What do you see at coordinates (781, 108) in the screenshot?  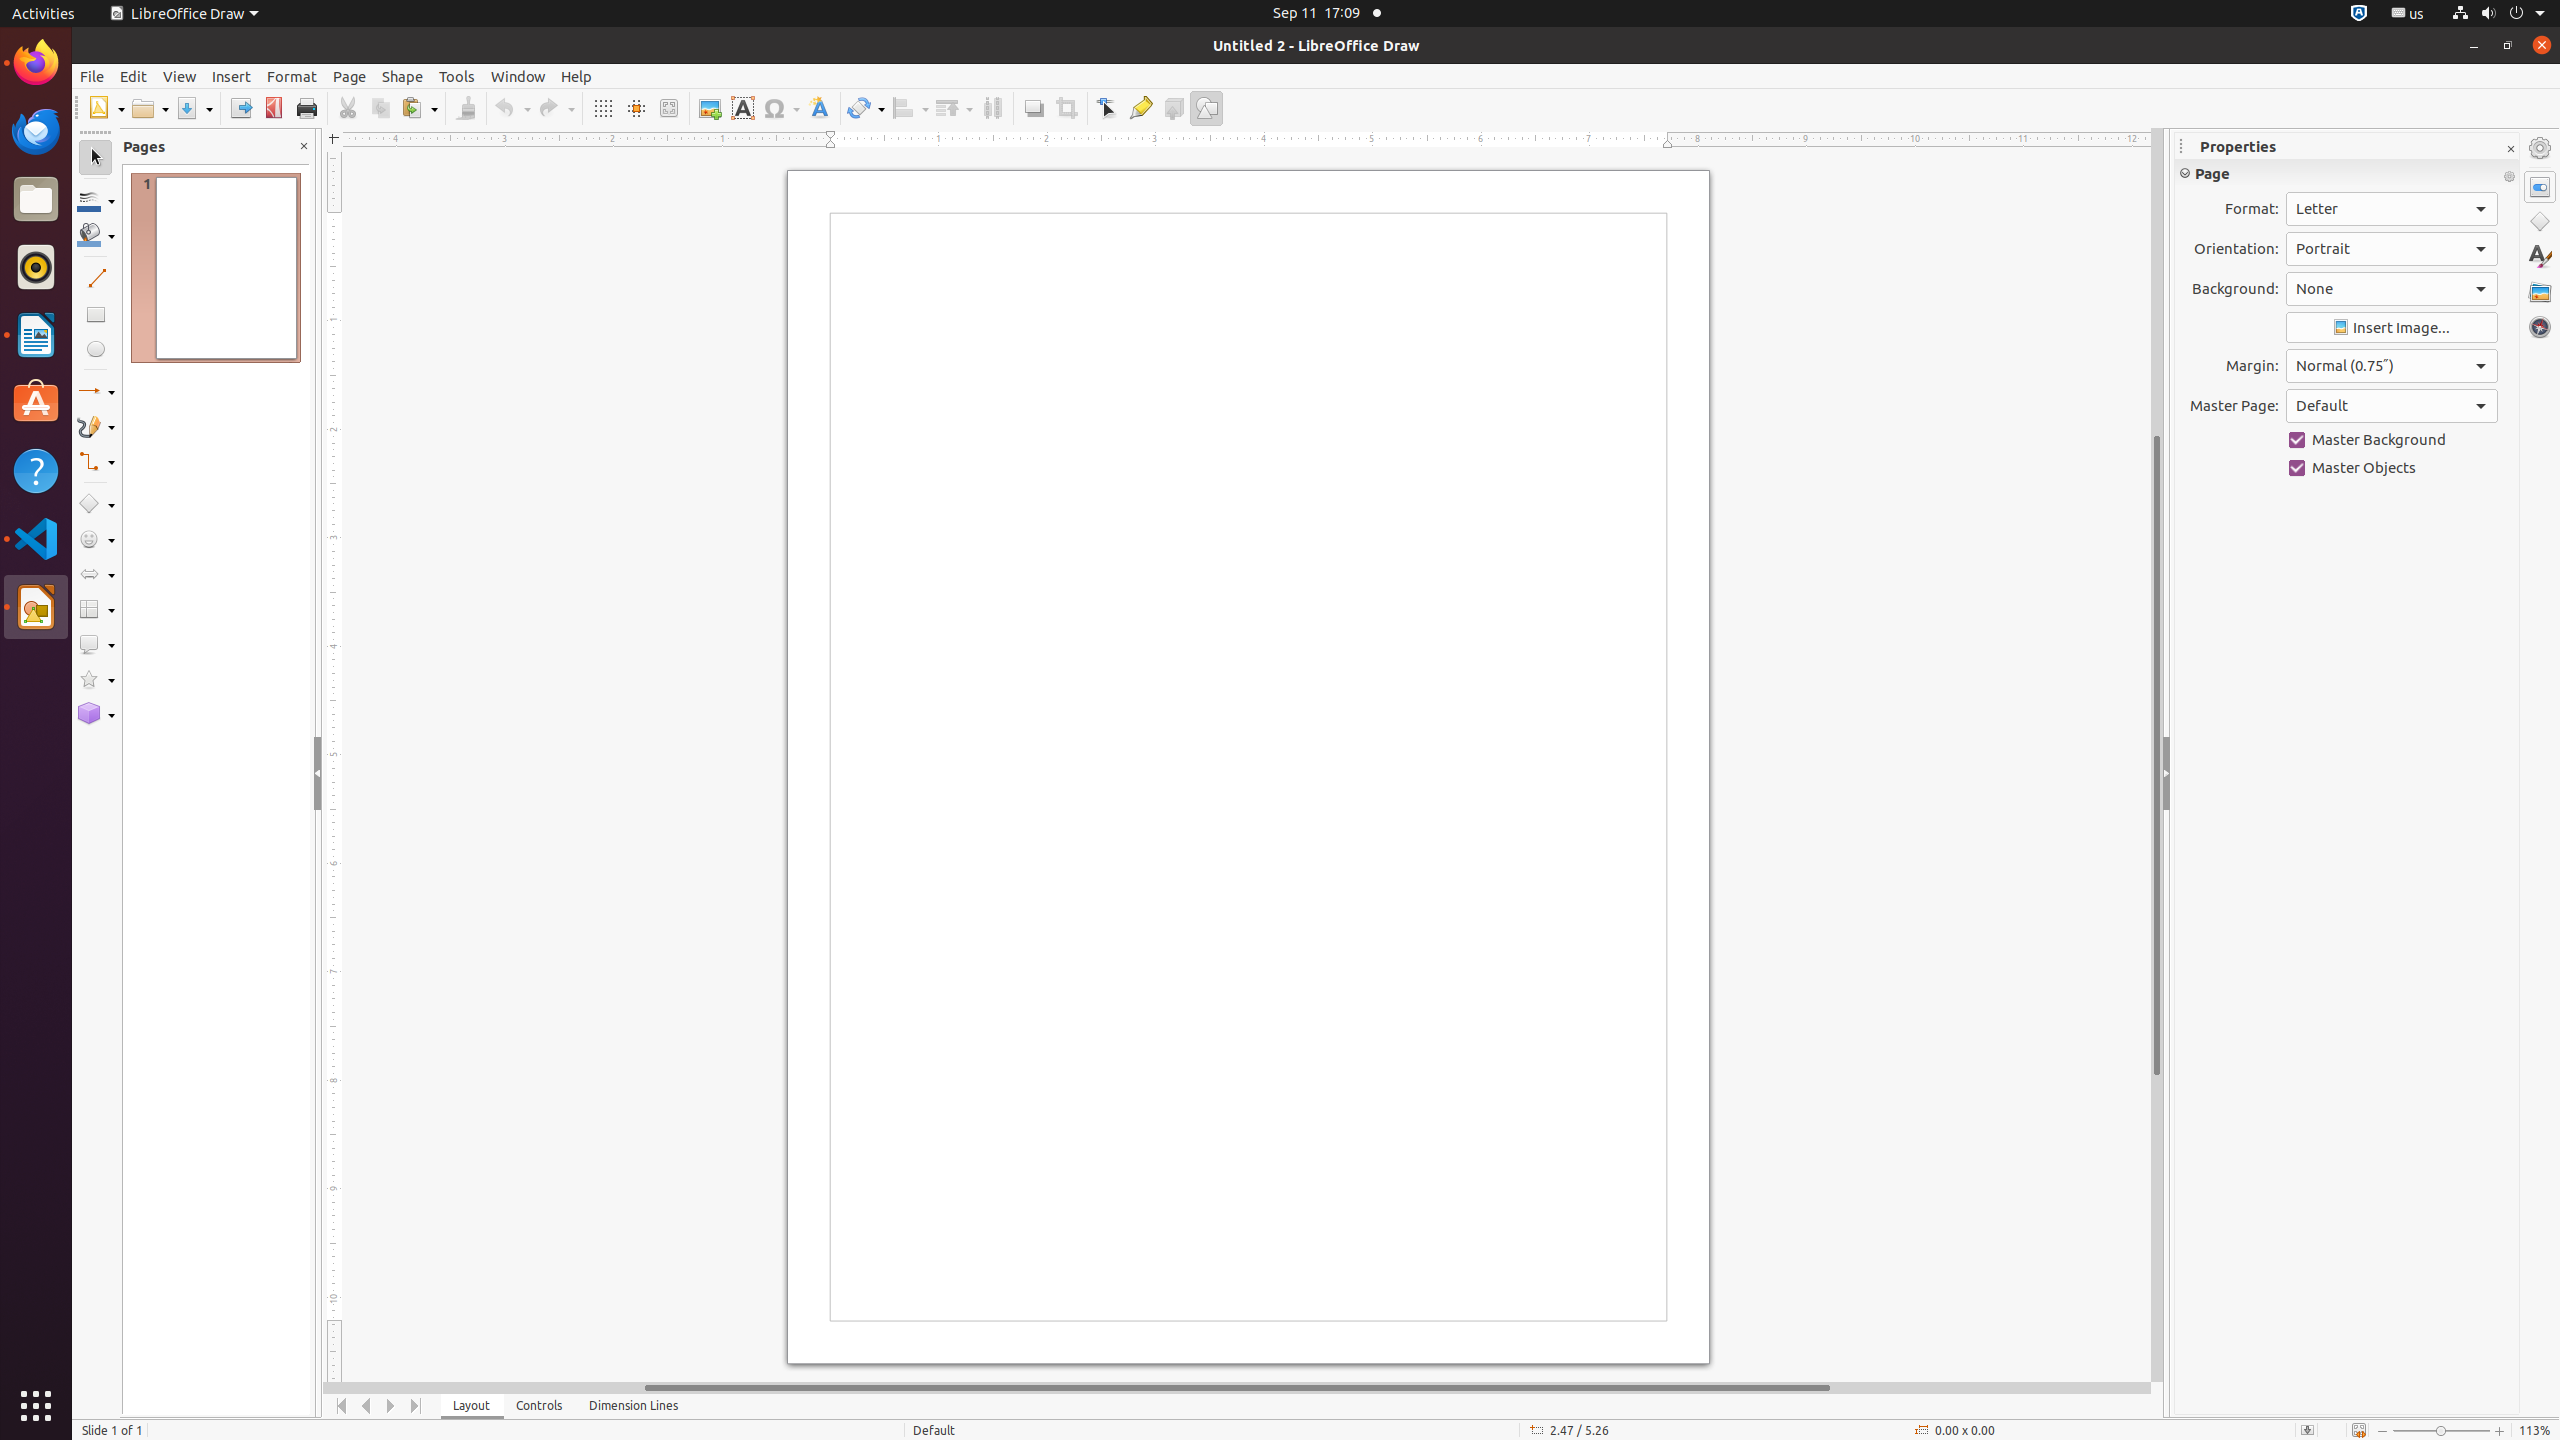 I see `Symbol` at bounding box center [781, 108].